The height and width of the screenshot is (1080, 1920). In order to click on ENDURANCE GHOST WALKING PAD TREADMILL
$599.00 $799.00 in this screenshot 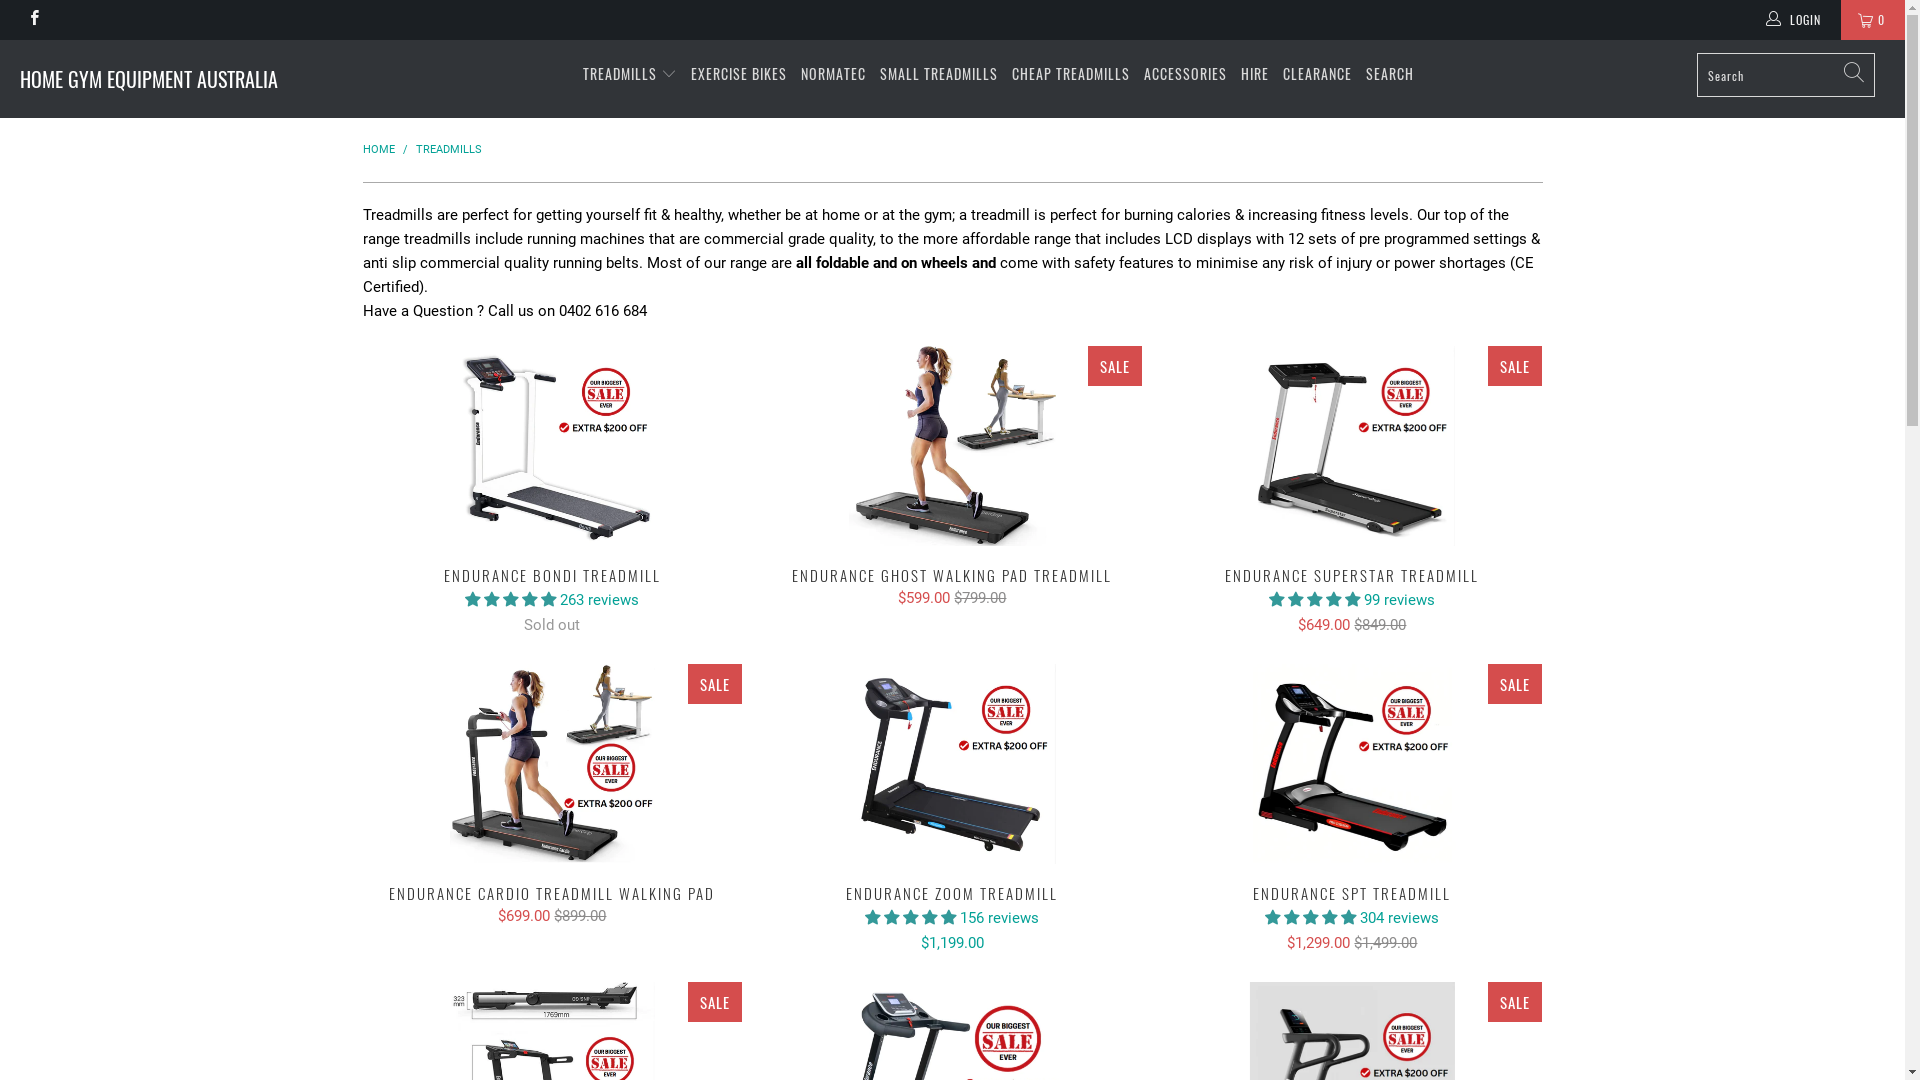, I will do `click(952, 586)`.